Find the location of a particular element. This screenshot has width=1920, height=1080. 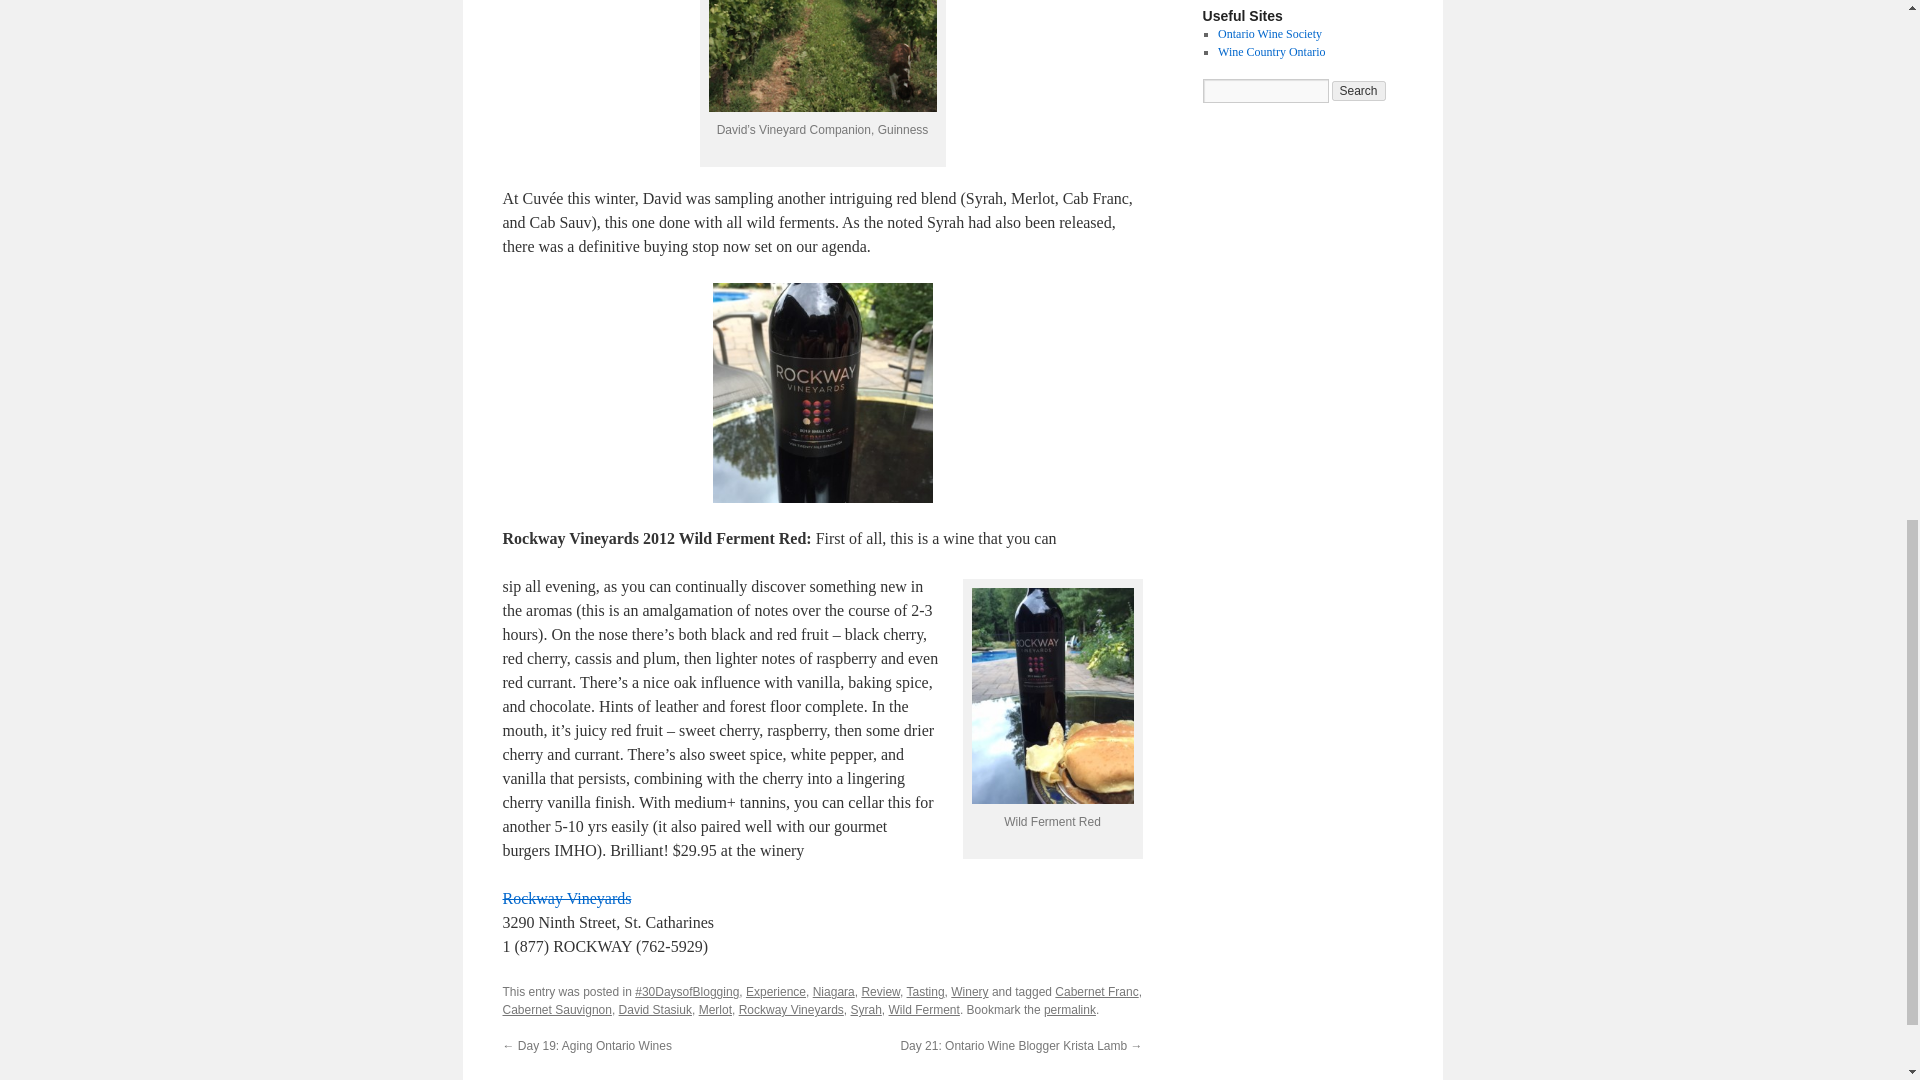

Winery is located at coordinates (969, 992).